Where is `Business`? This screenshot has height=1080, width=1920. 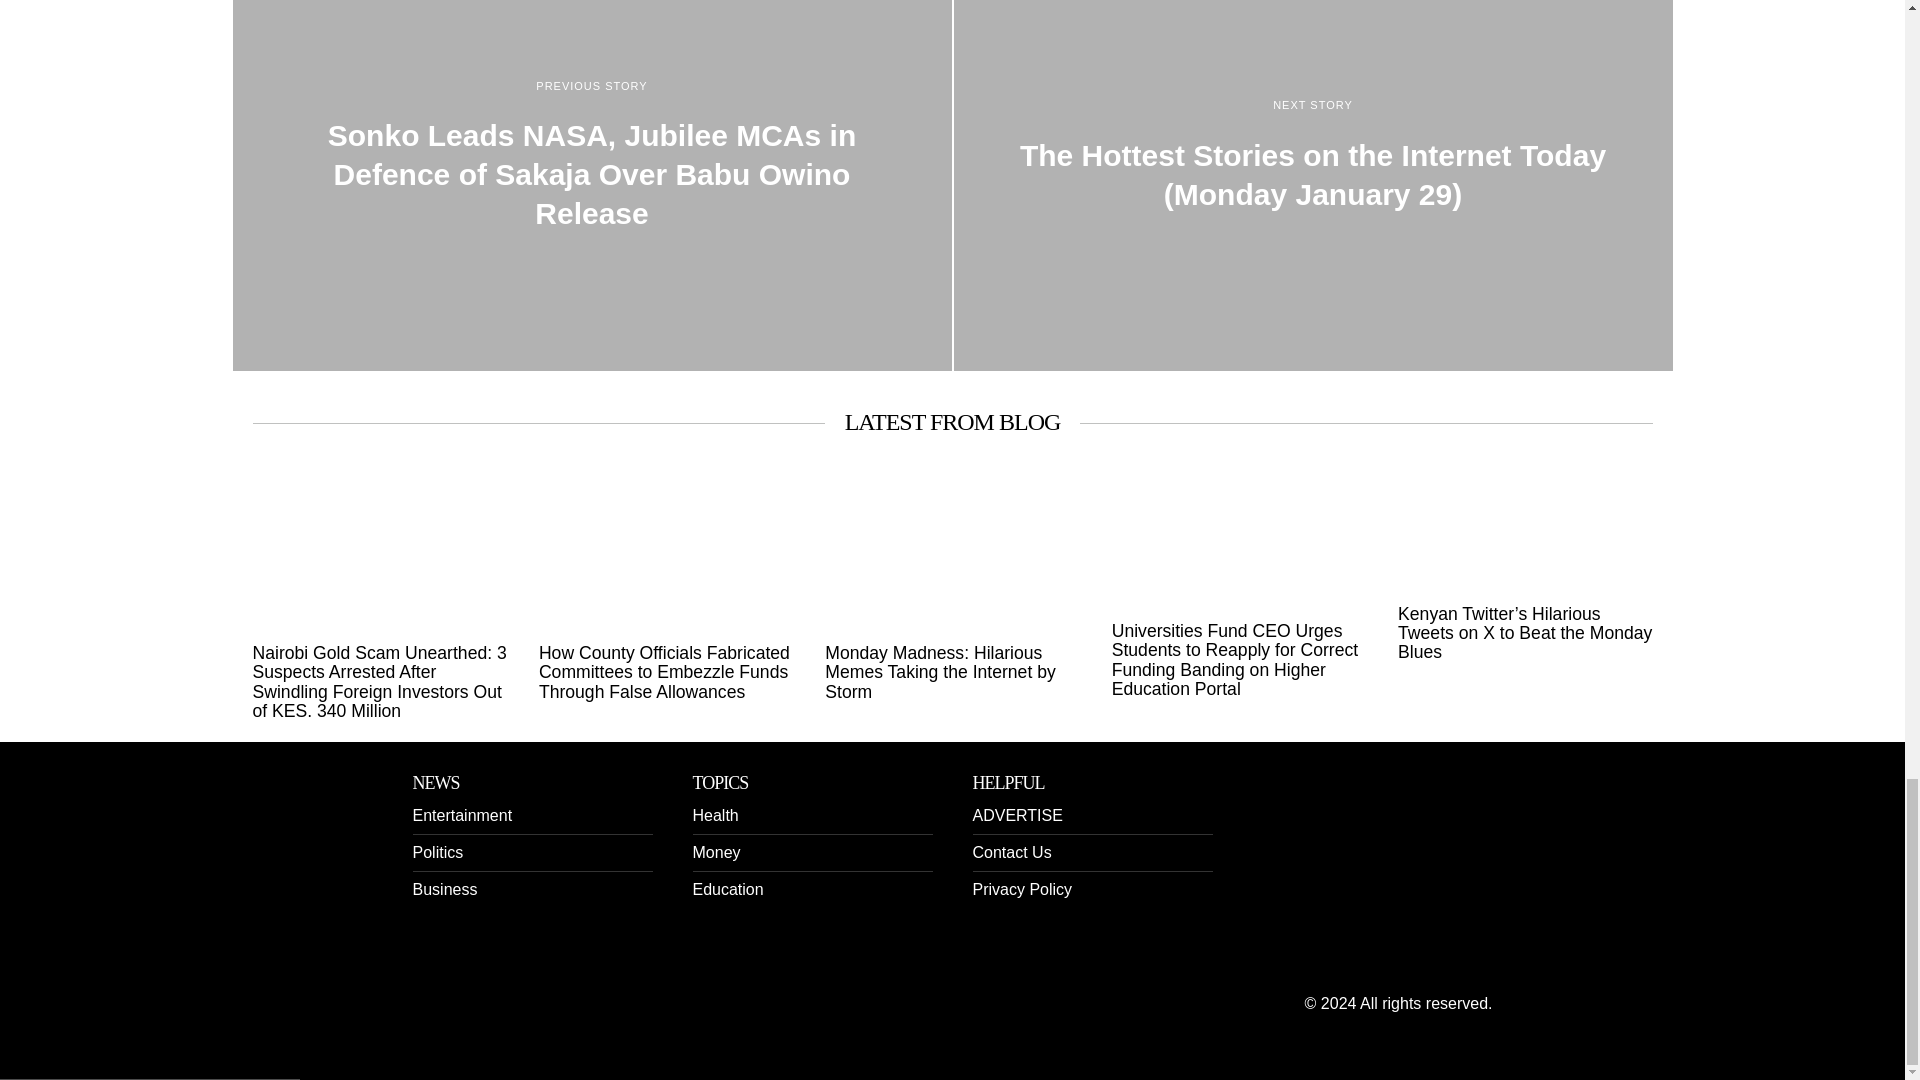 Business is located at coordinates (444, 889).